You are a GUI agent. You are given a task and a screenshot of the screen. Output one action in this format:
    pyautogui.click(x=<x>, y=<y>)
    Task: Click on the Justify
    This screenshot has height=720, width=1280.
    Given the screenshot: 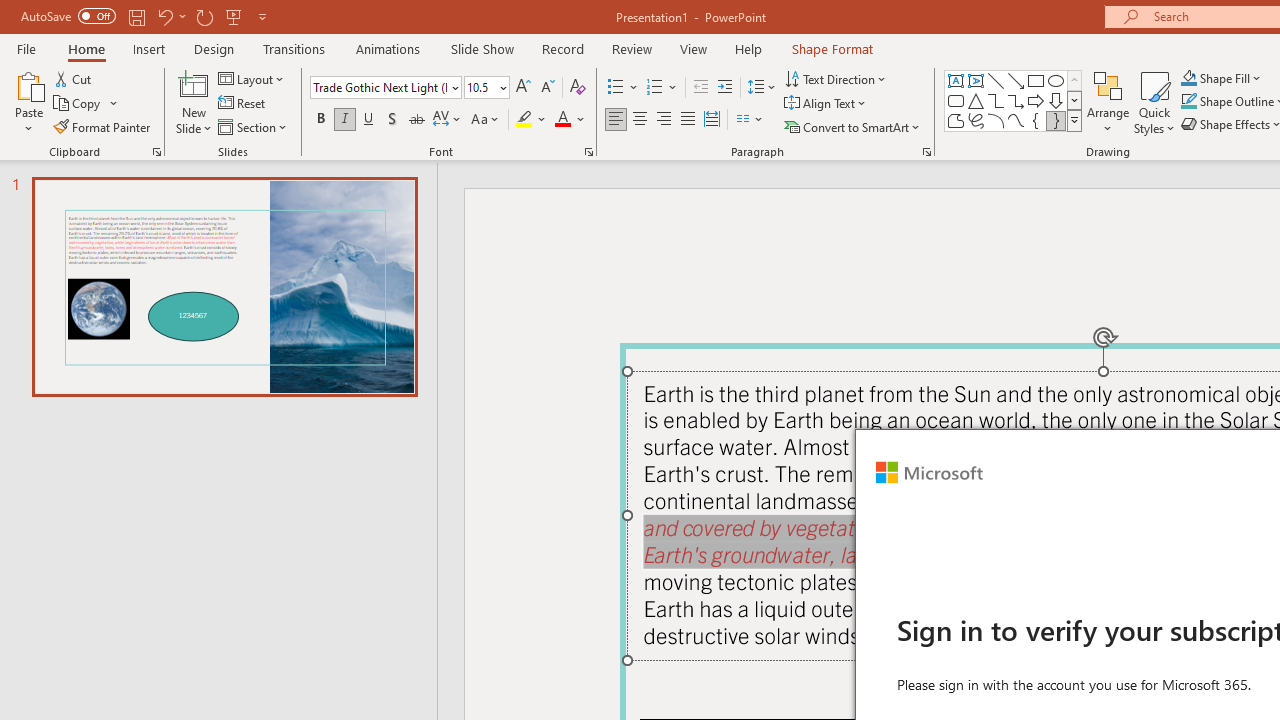 What is the action you would take?
    pyautogui.click(x=688, y=120)
    